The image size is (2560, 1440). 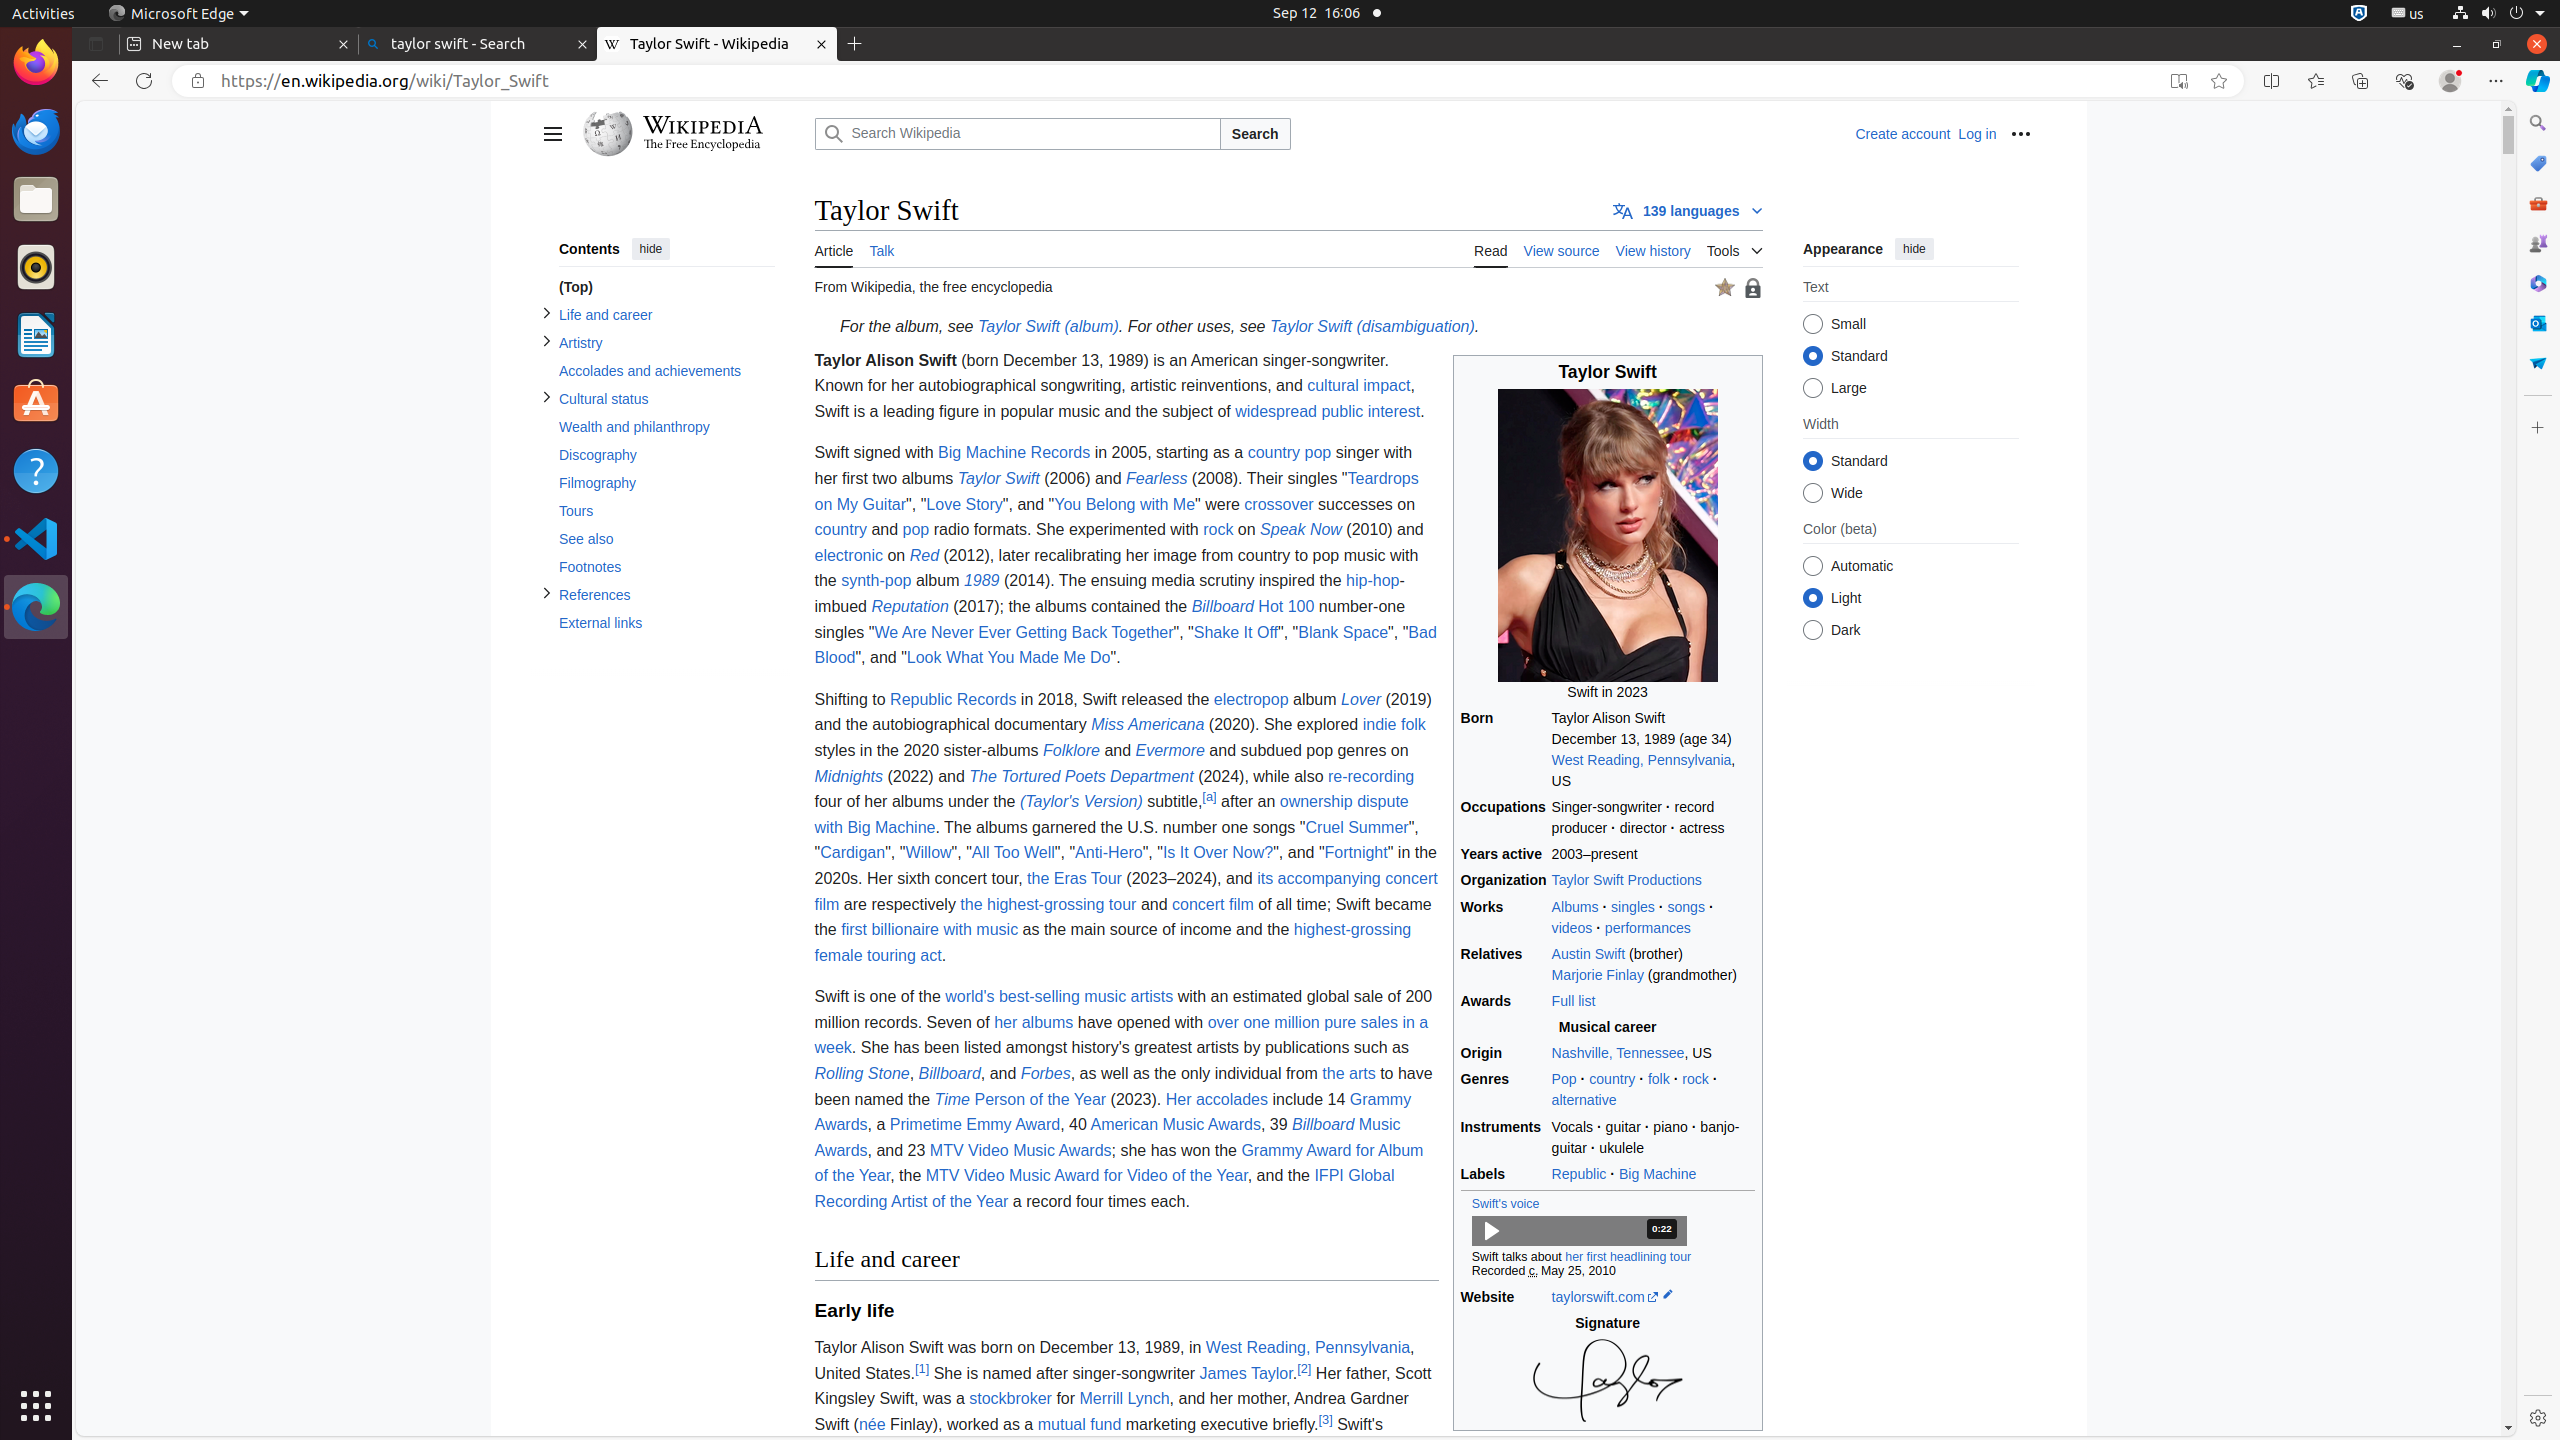 What do you see at coordinates (1812, 630) in the screenshot?
I see `Dark` at bounding box center [1812, 630].